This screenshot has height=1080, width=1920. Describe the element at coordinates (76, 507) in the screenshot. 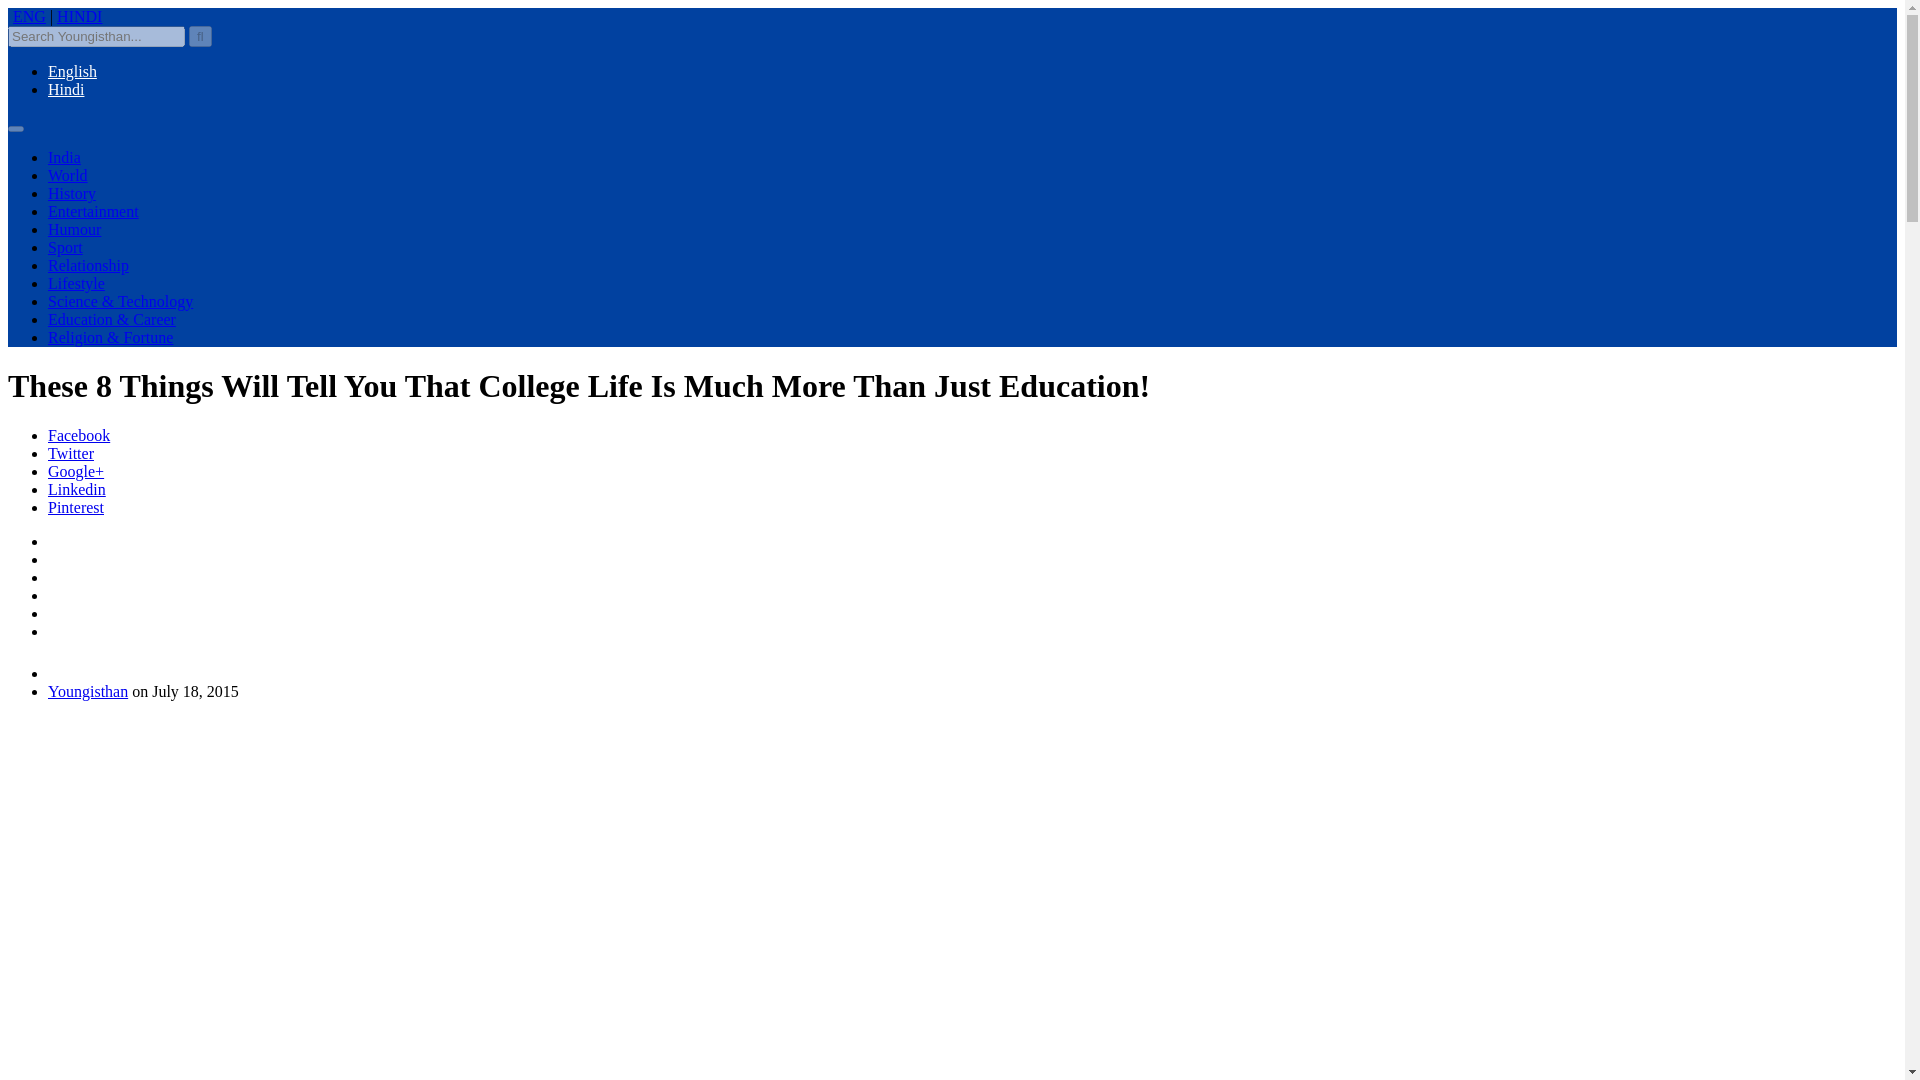

I see `Pinterest` at that location.